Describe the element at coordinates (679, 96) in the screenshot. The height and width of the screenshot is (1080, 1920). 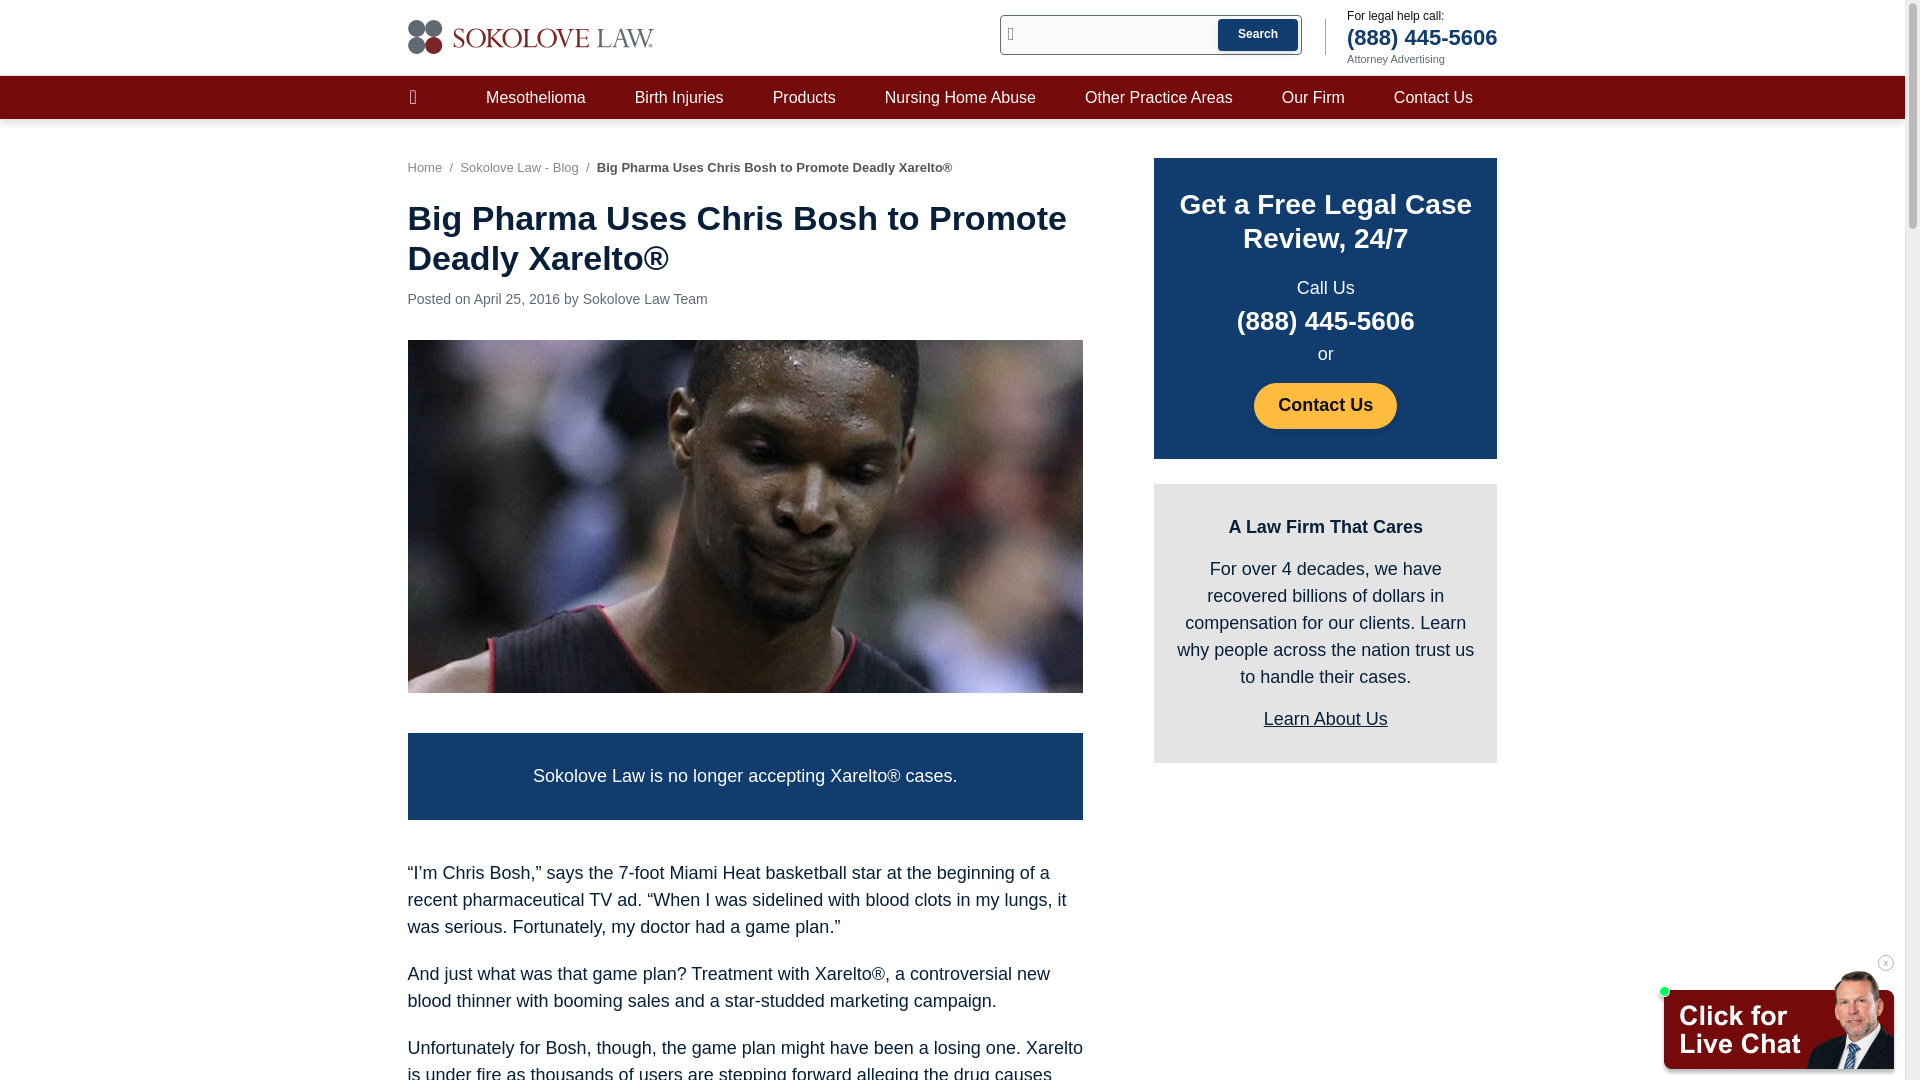
I see `Birth Injuries` at that location.